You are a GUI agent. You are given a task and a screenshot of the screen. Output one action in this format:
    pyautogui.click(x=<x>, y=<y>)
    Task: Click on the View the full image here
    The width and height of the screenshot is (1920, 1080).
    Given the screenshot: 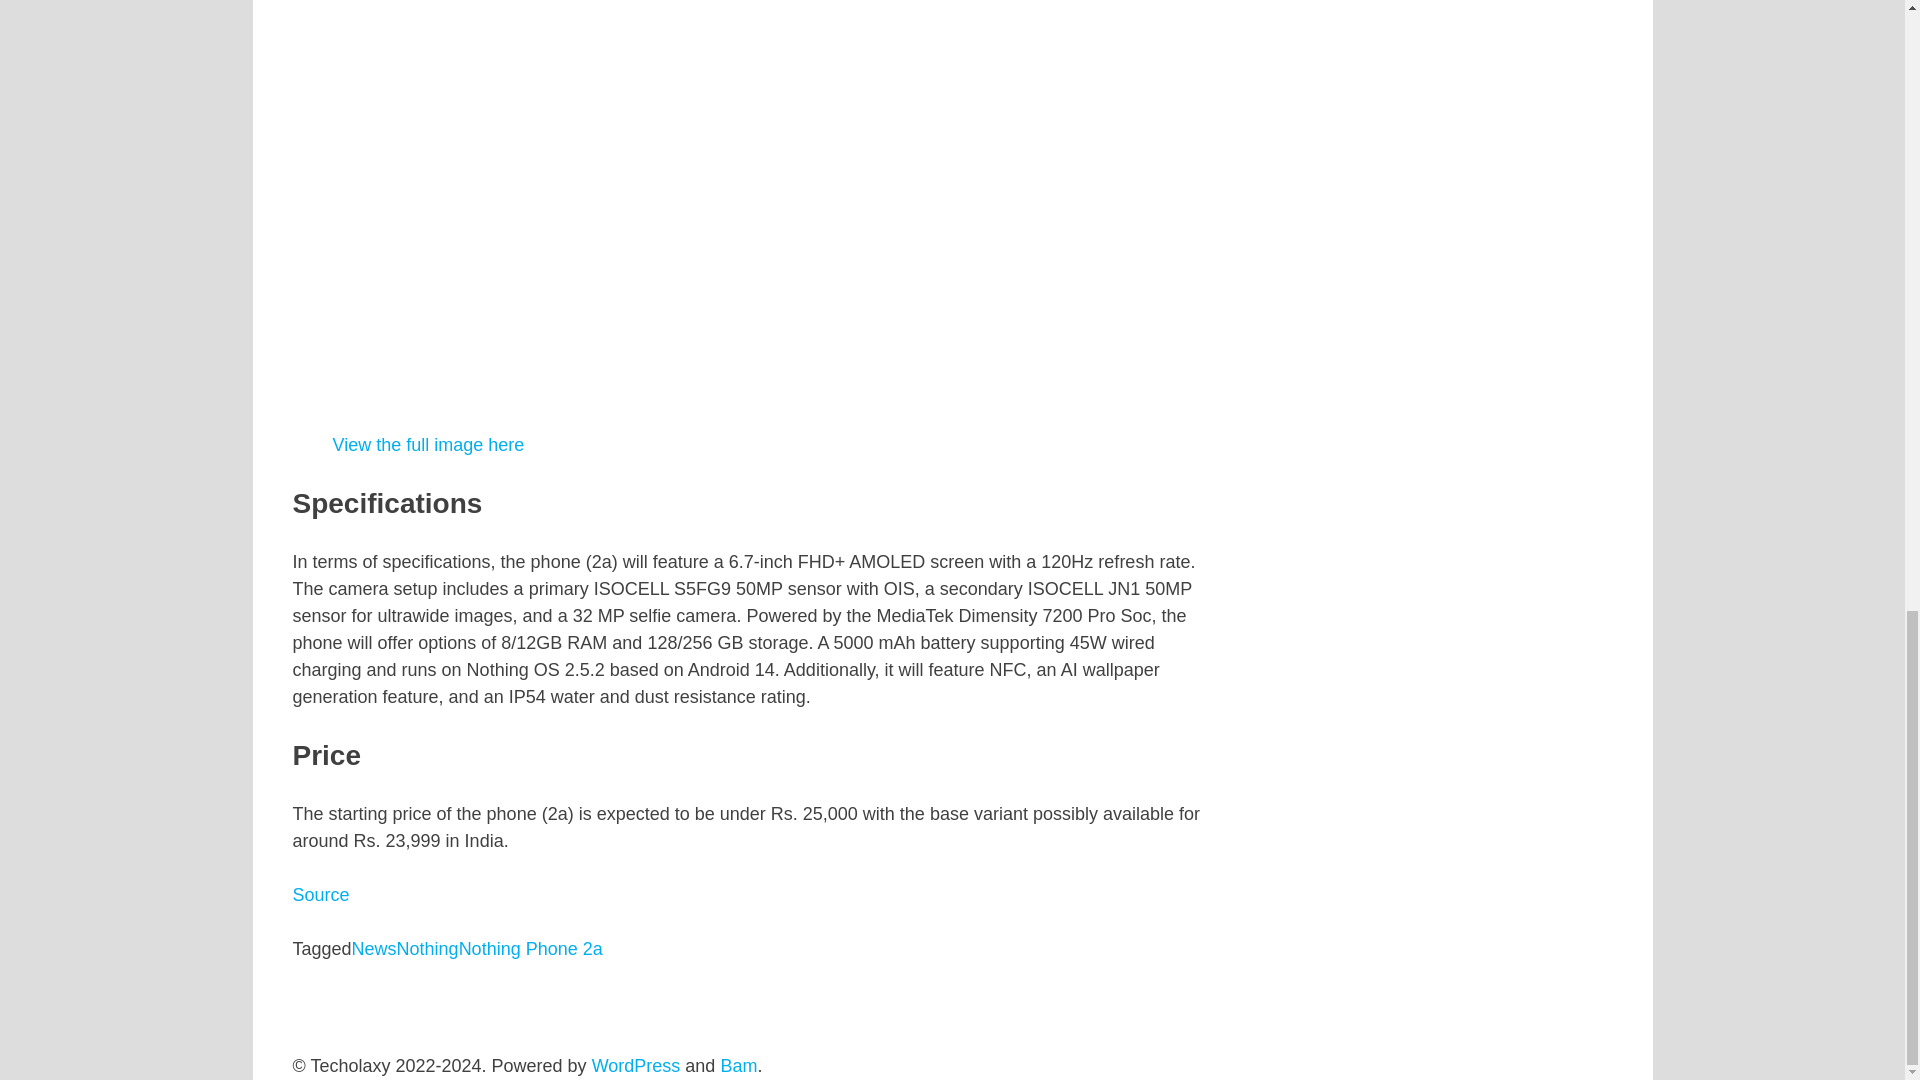 What is the action you would take?
    pyautogui.click(x=428, y=444)
    